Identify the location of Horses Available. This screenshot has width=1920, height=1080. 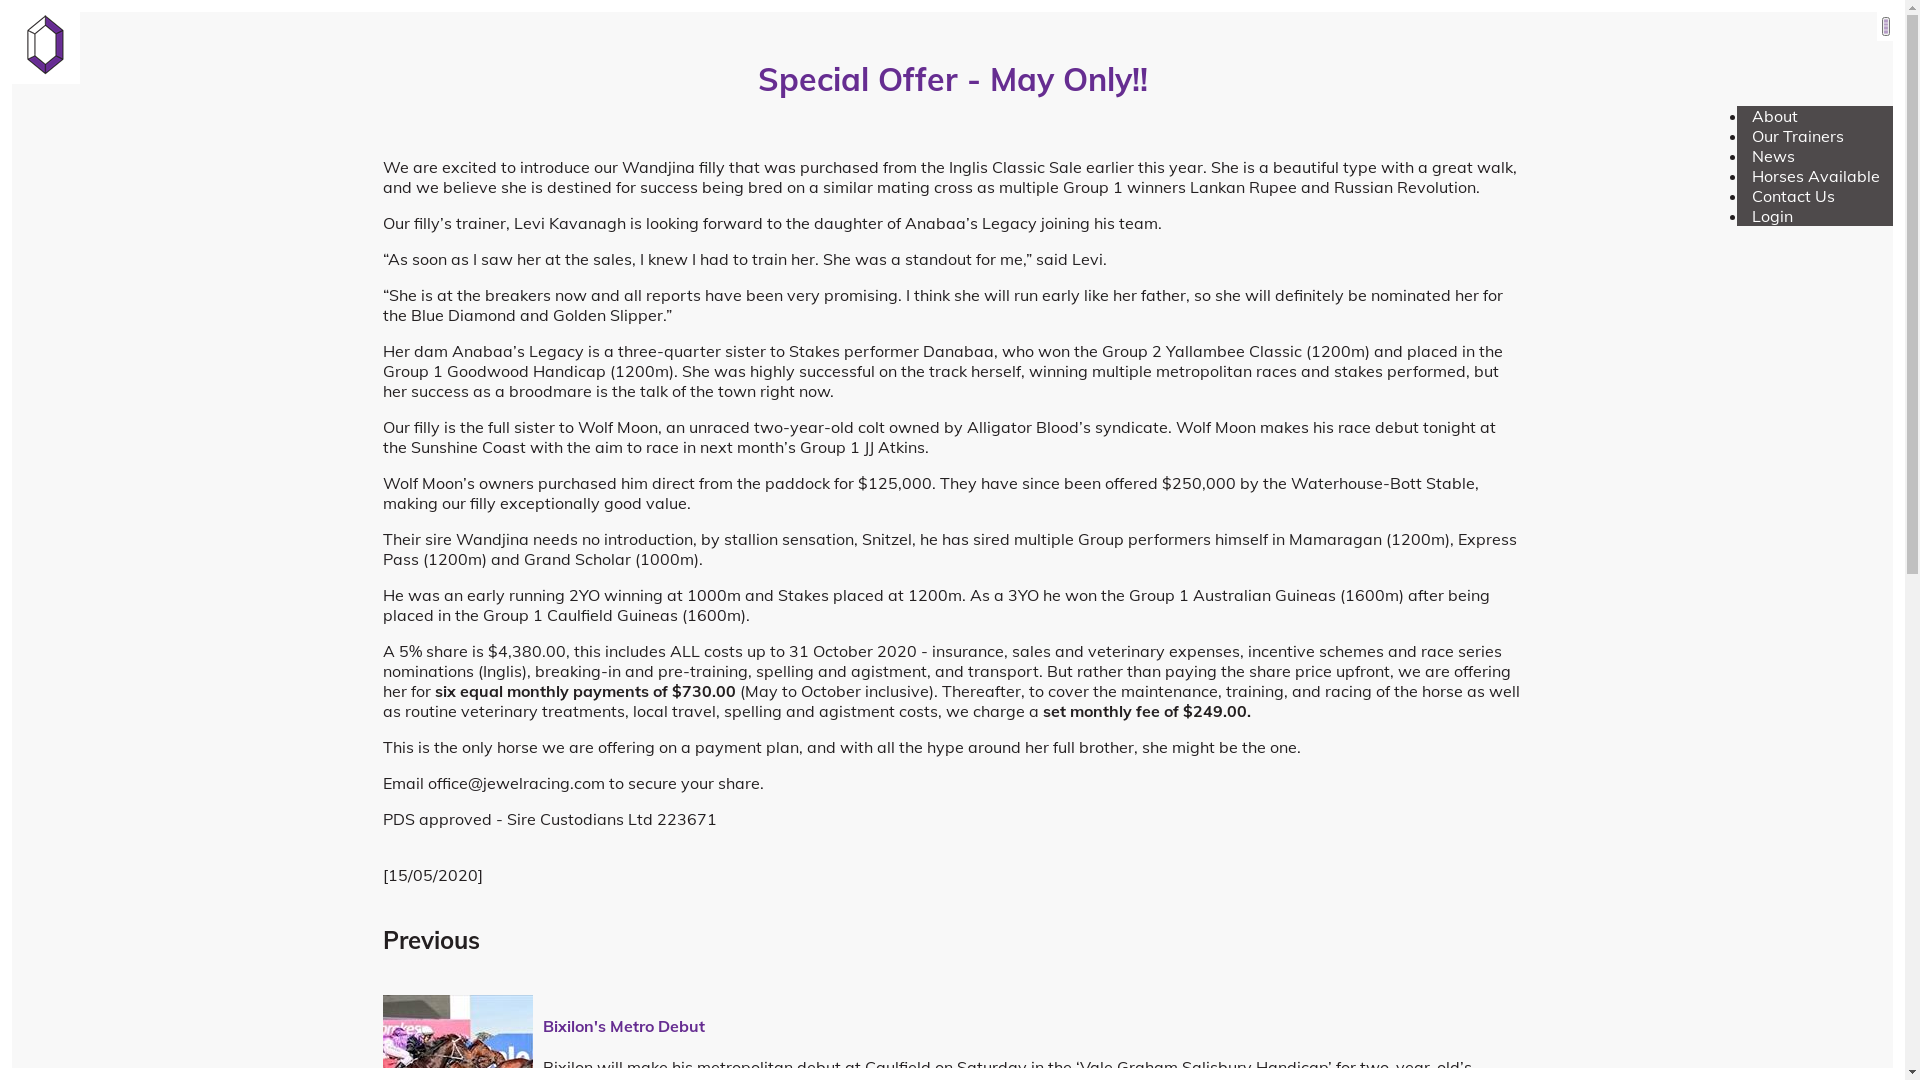
(1816, 176).